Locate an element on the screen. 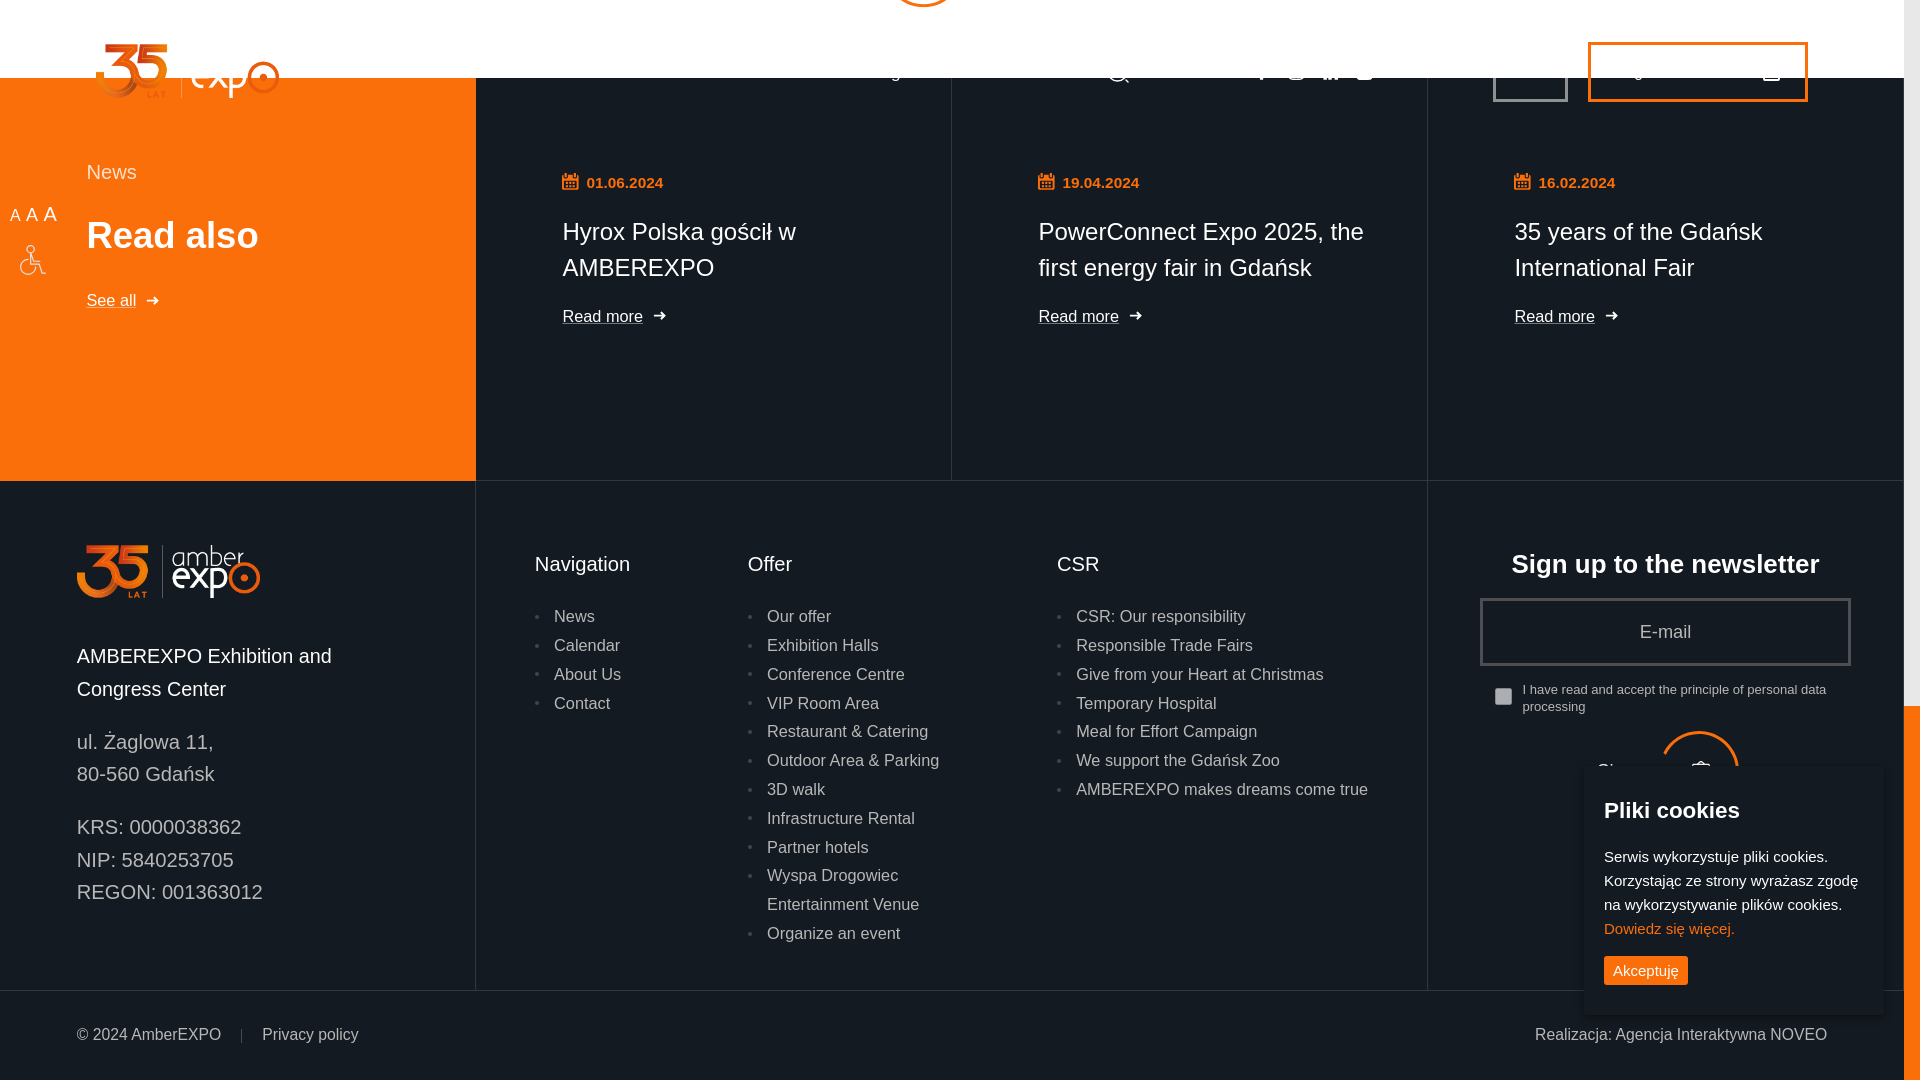 This screenshot has height=1080, width=1920. Read more is located at coordinates (732, 316).